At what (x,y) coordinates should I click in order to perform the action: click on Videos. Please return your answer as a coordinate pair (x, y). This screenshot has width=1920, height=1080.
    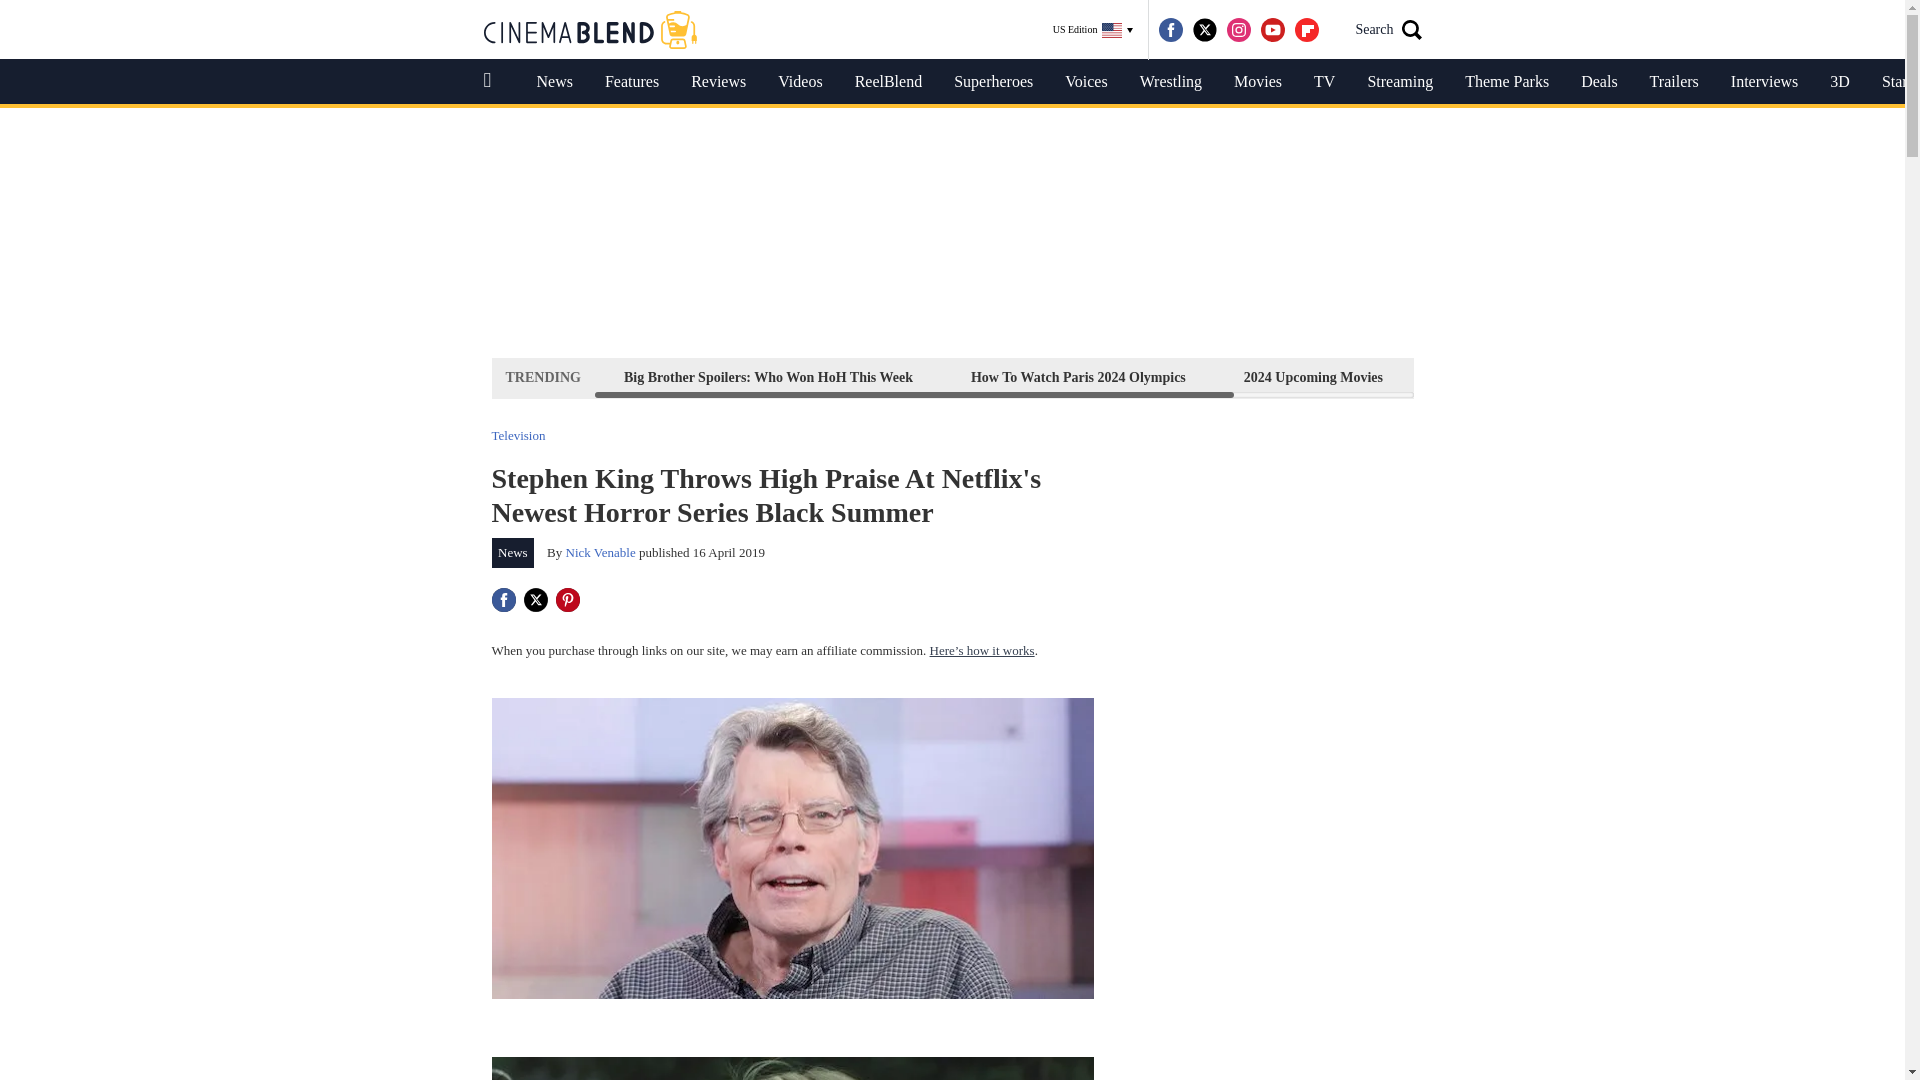
    Looking at the image, I should click on (800, 82).